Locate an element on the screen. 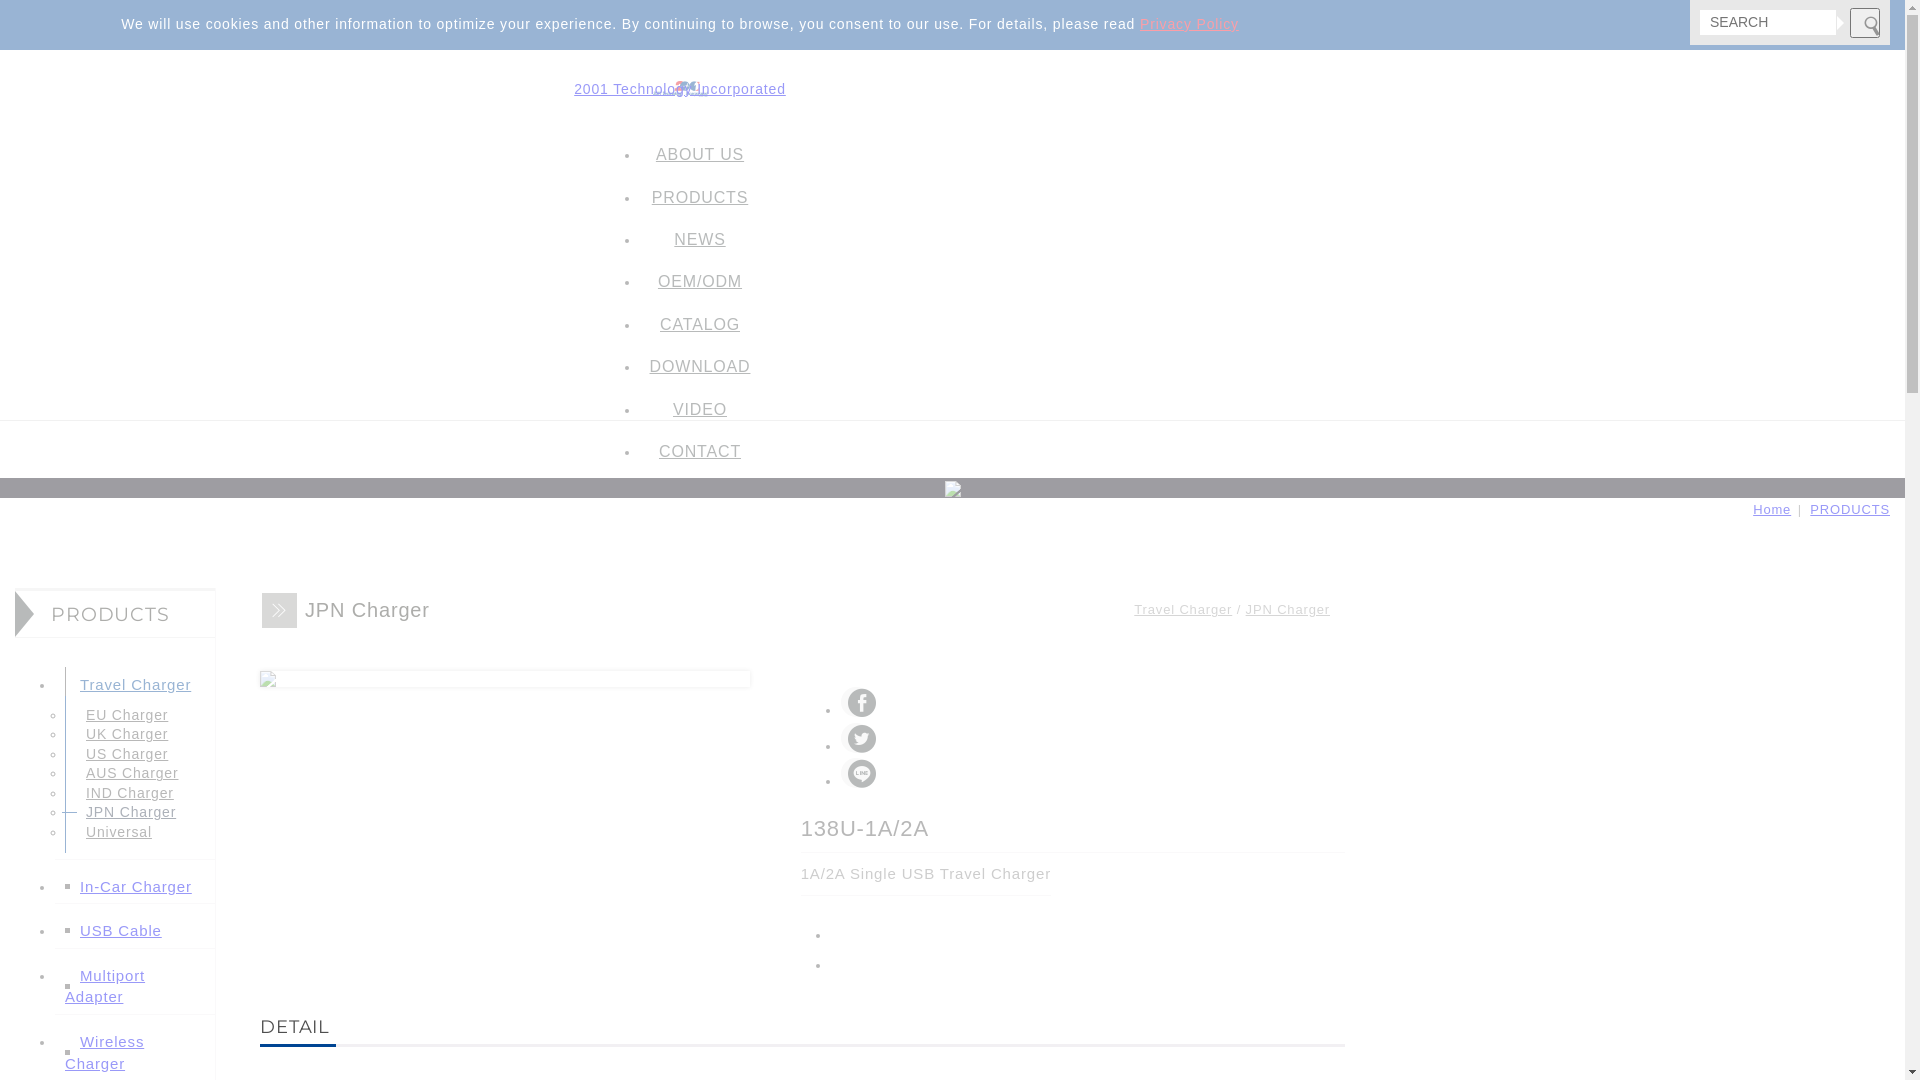 The width and height of the screenshot is (1920, 1080). CONTACT is located at coordinates (700, 452).